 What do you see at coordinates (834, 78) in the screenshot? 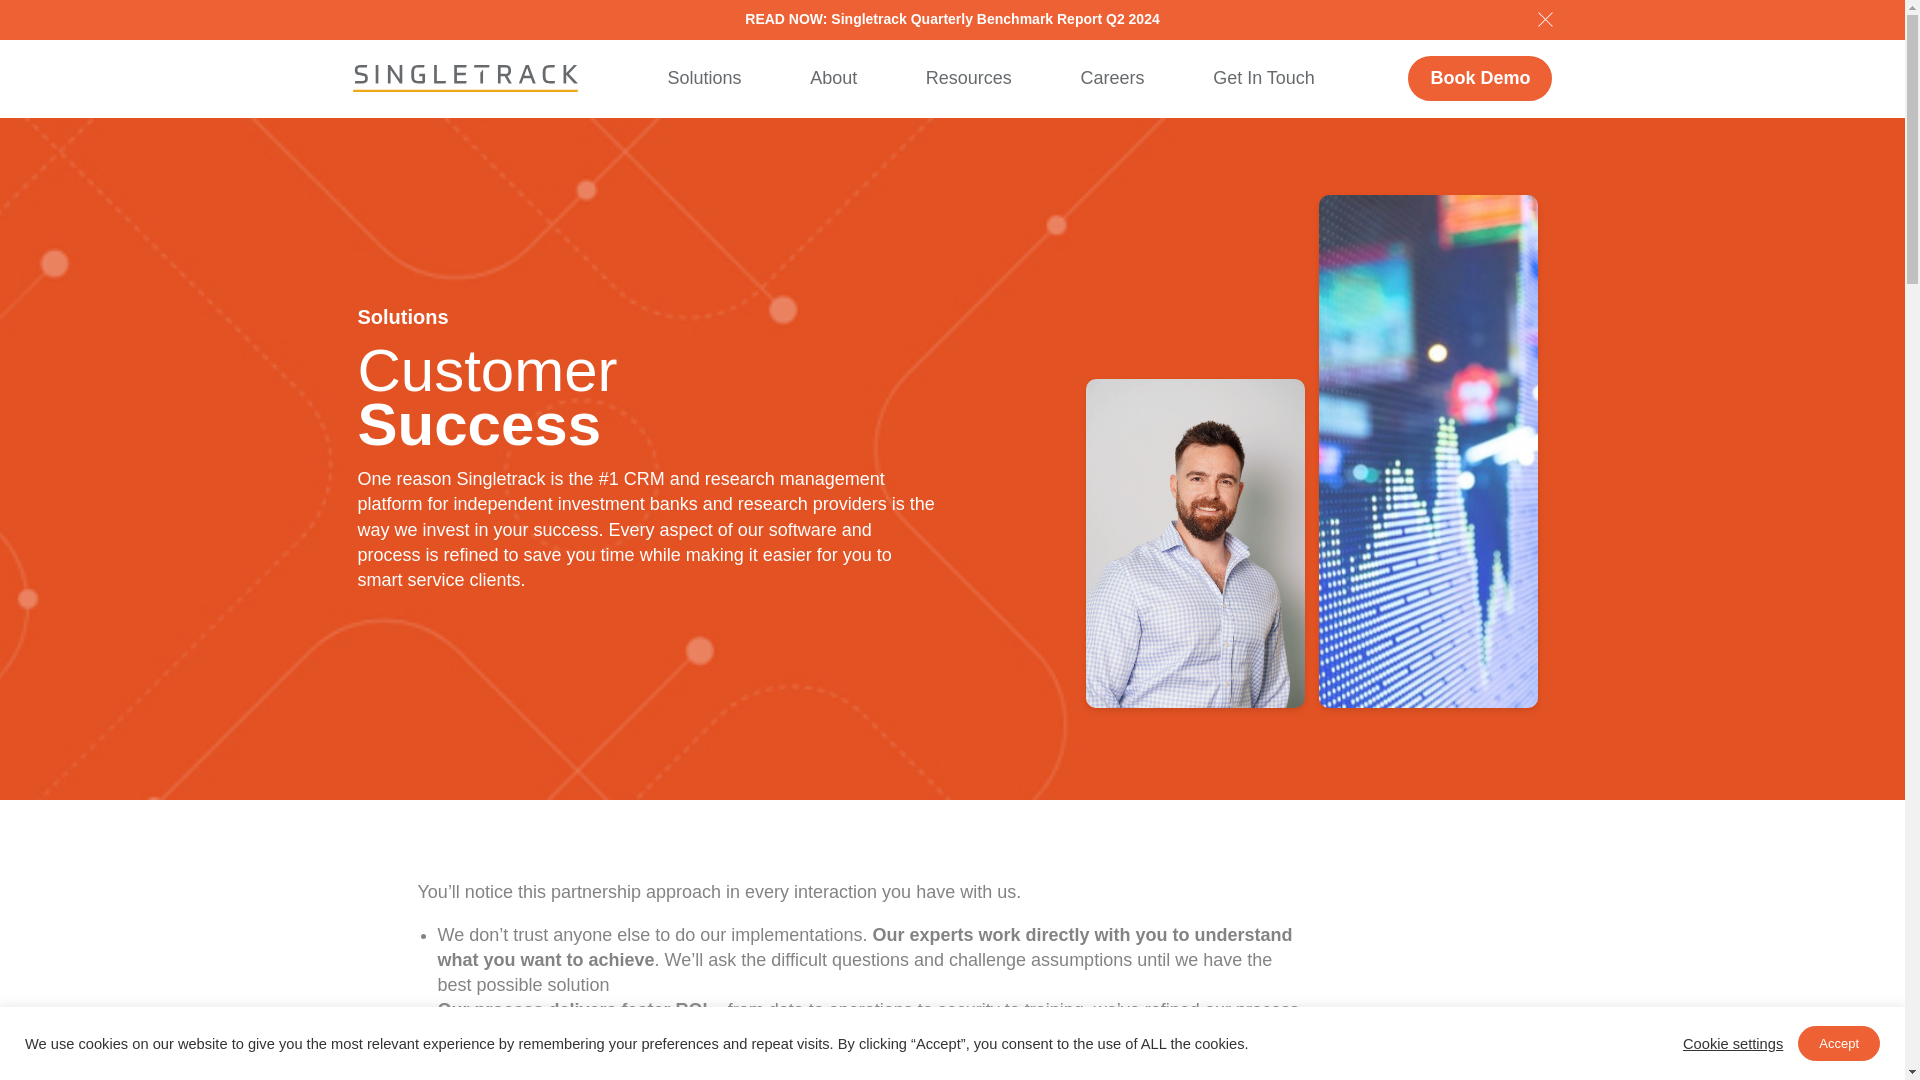
I see `About` at bounding box center [834, 78].